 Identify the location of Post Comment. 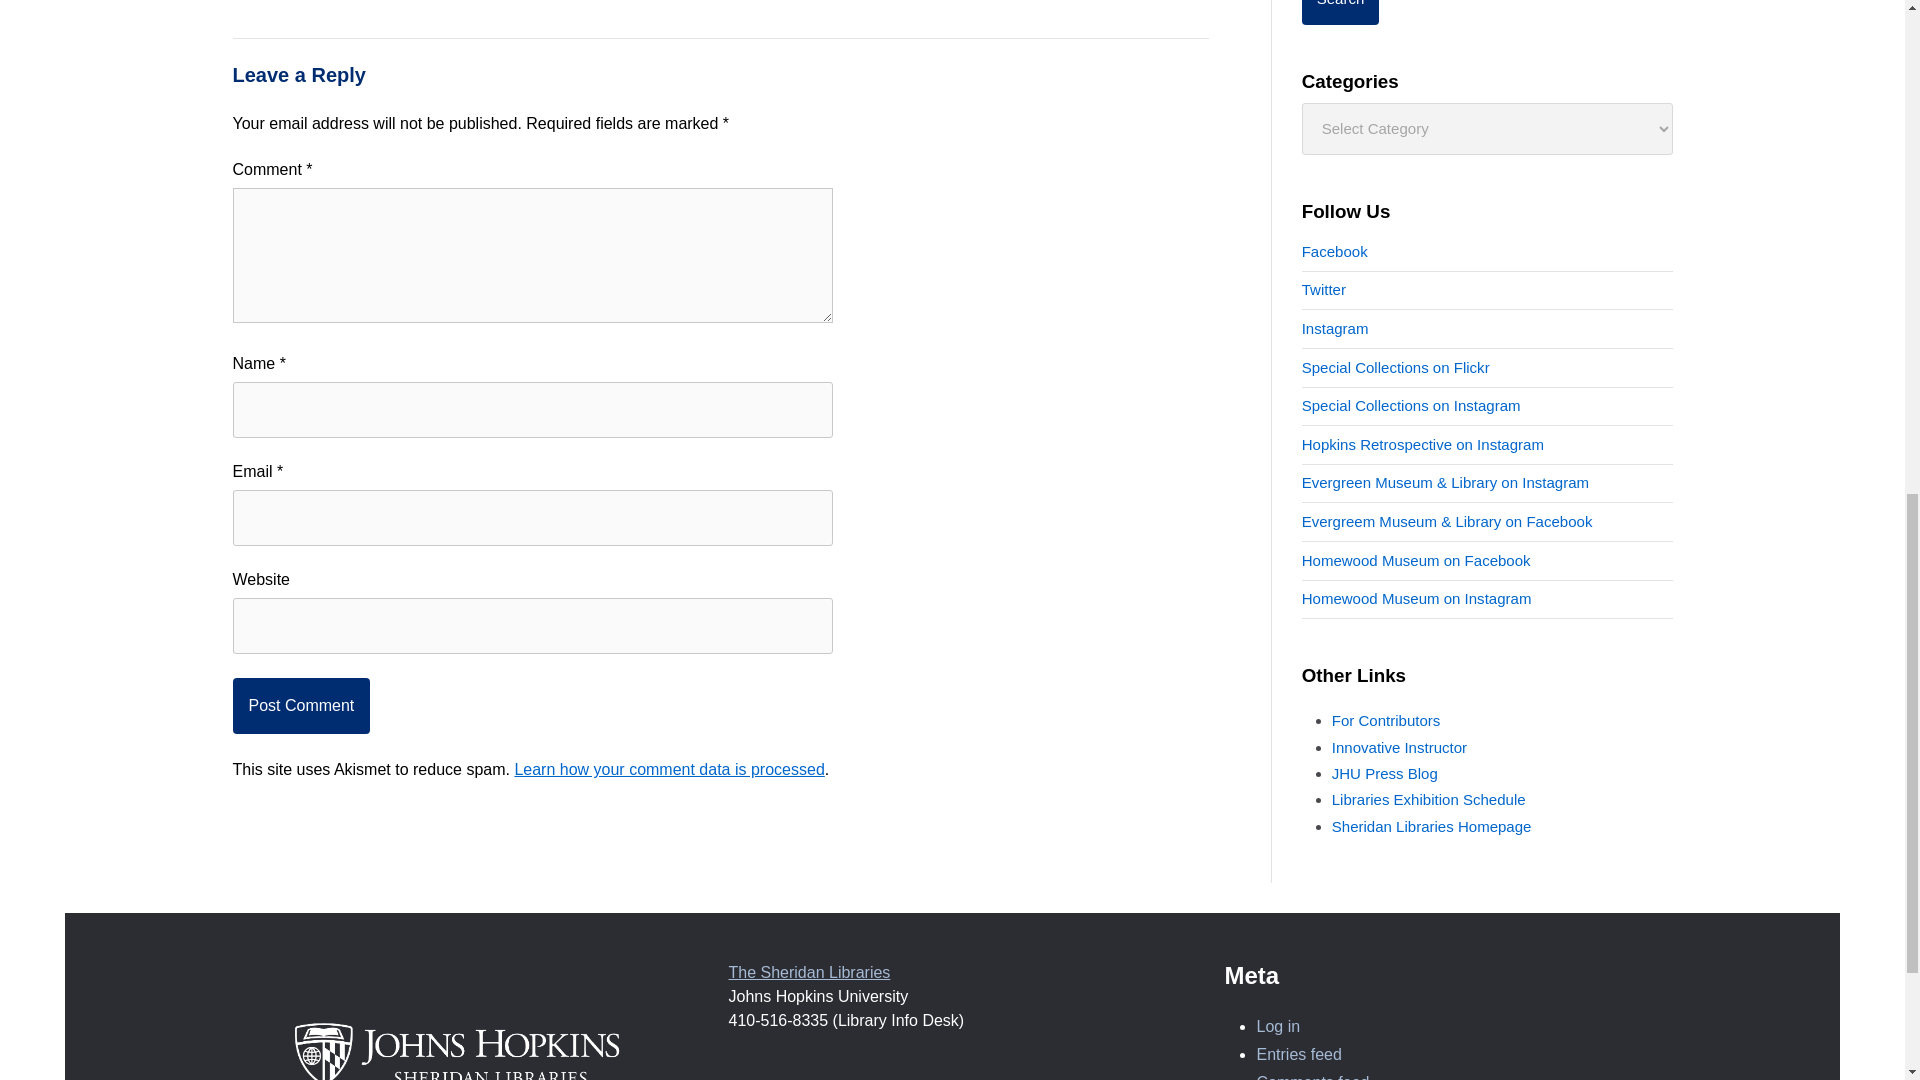
(301, 706).